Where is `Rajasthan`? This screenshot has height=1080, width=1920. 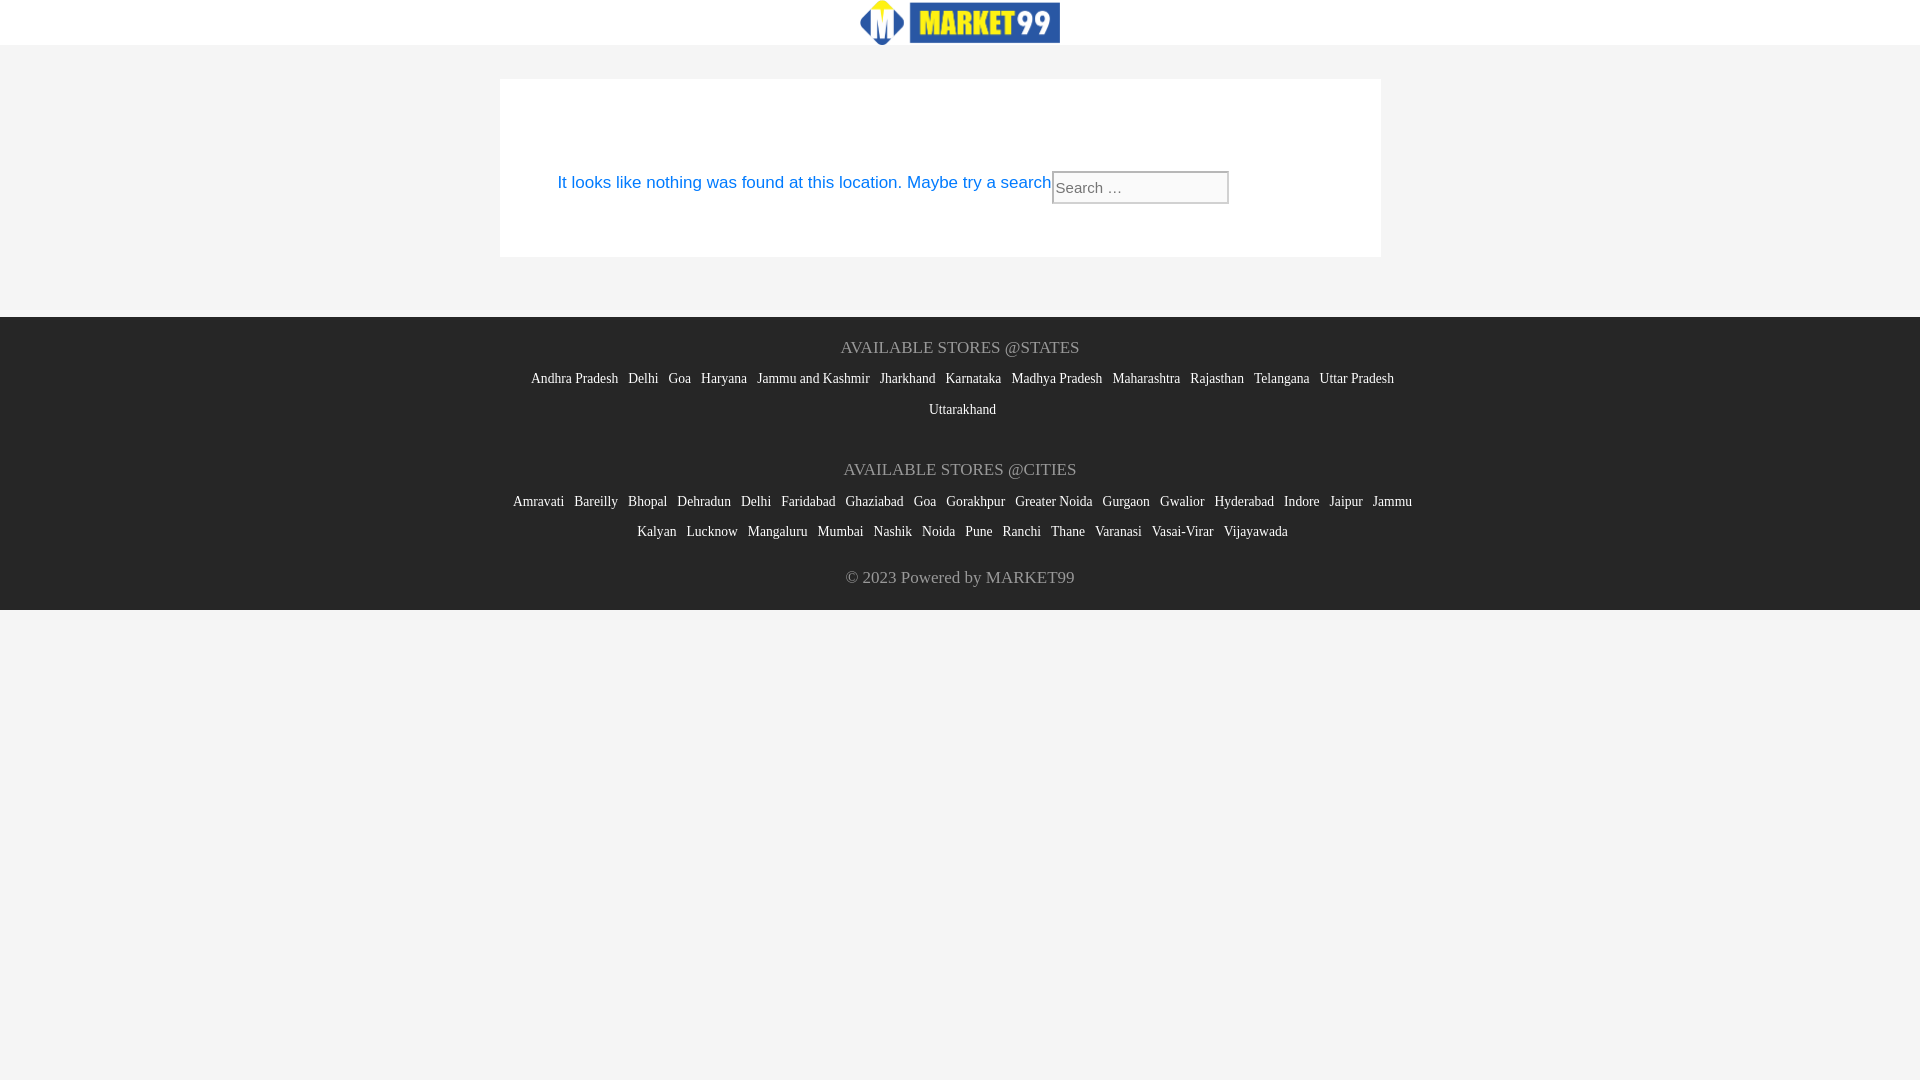 Rajasthan is located at coordinates (1217, 378).